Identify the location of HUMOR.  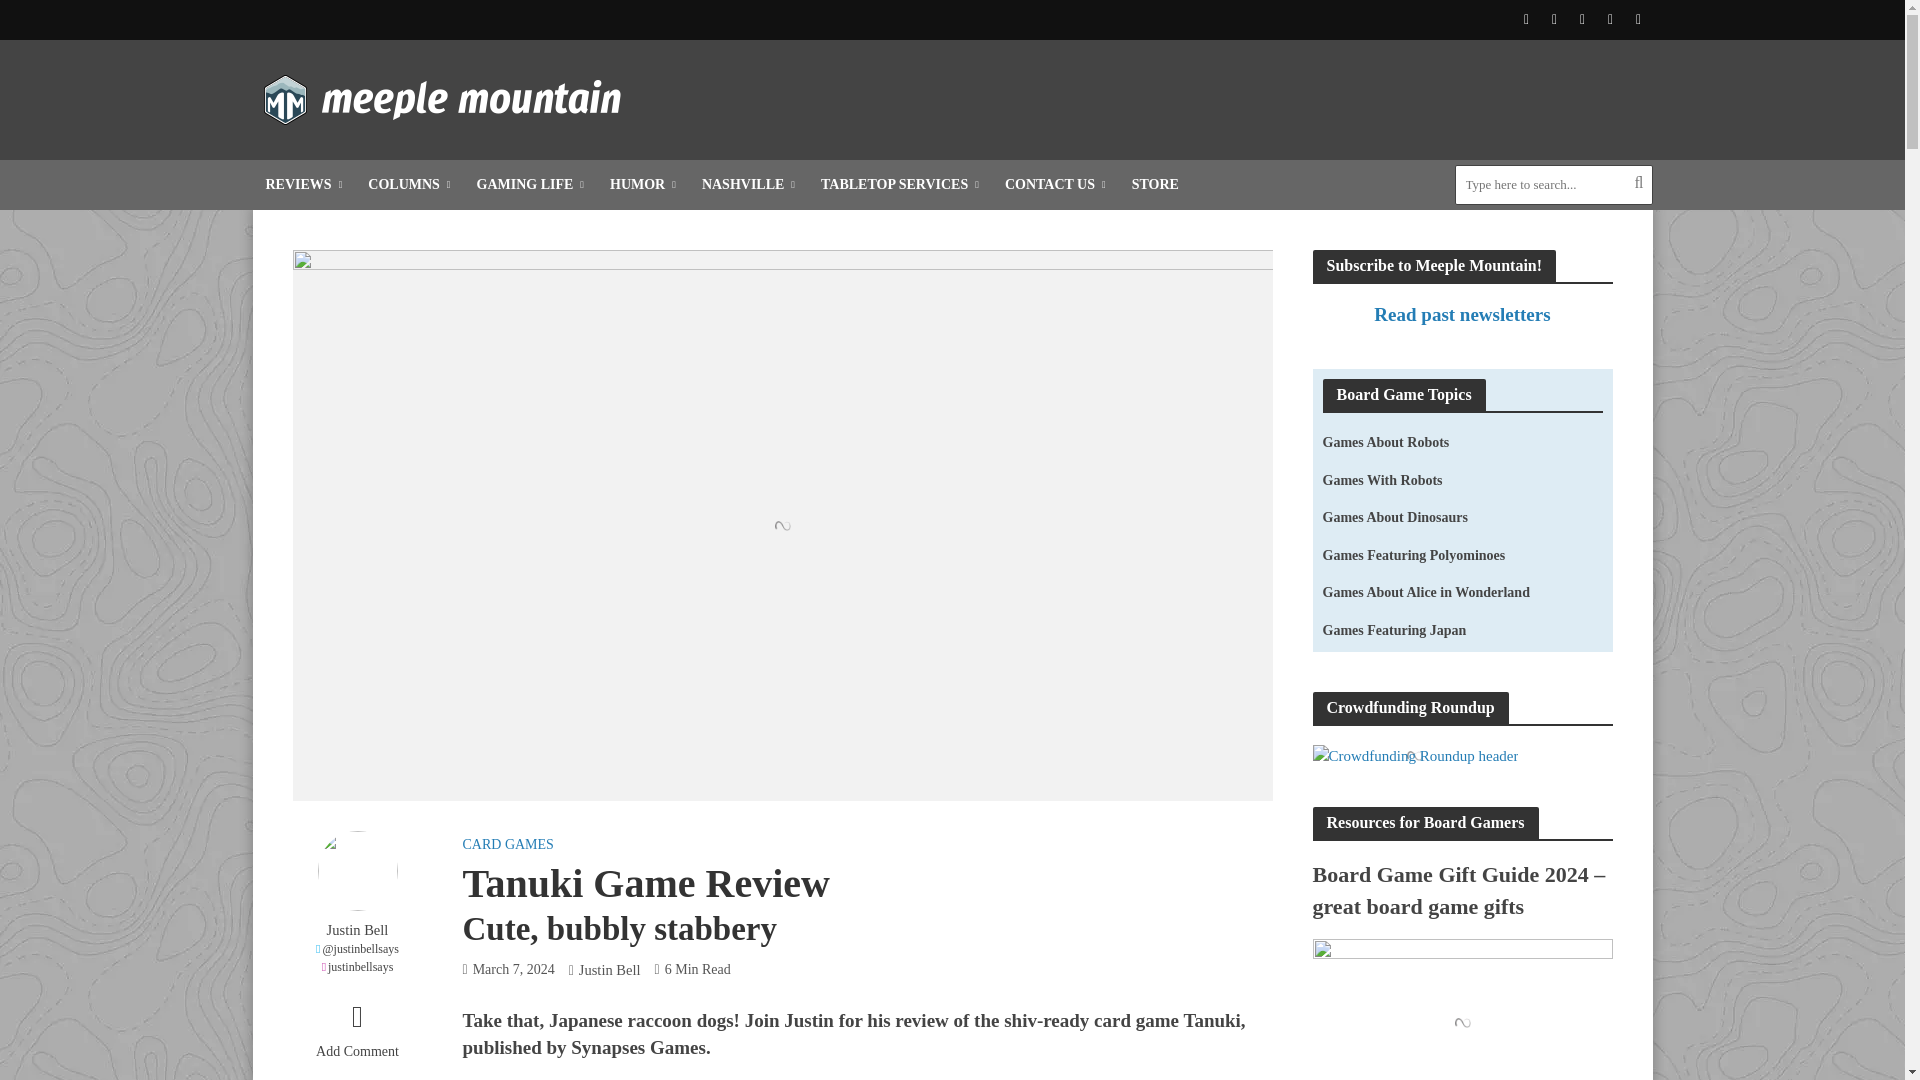
(643, 184).